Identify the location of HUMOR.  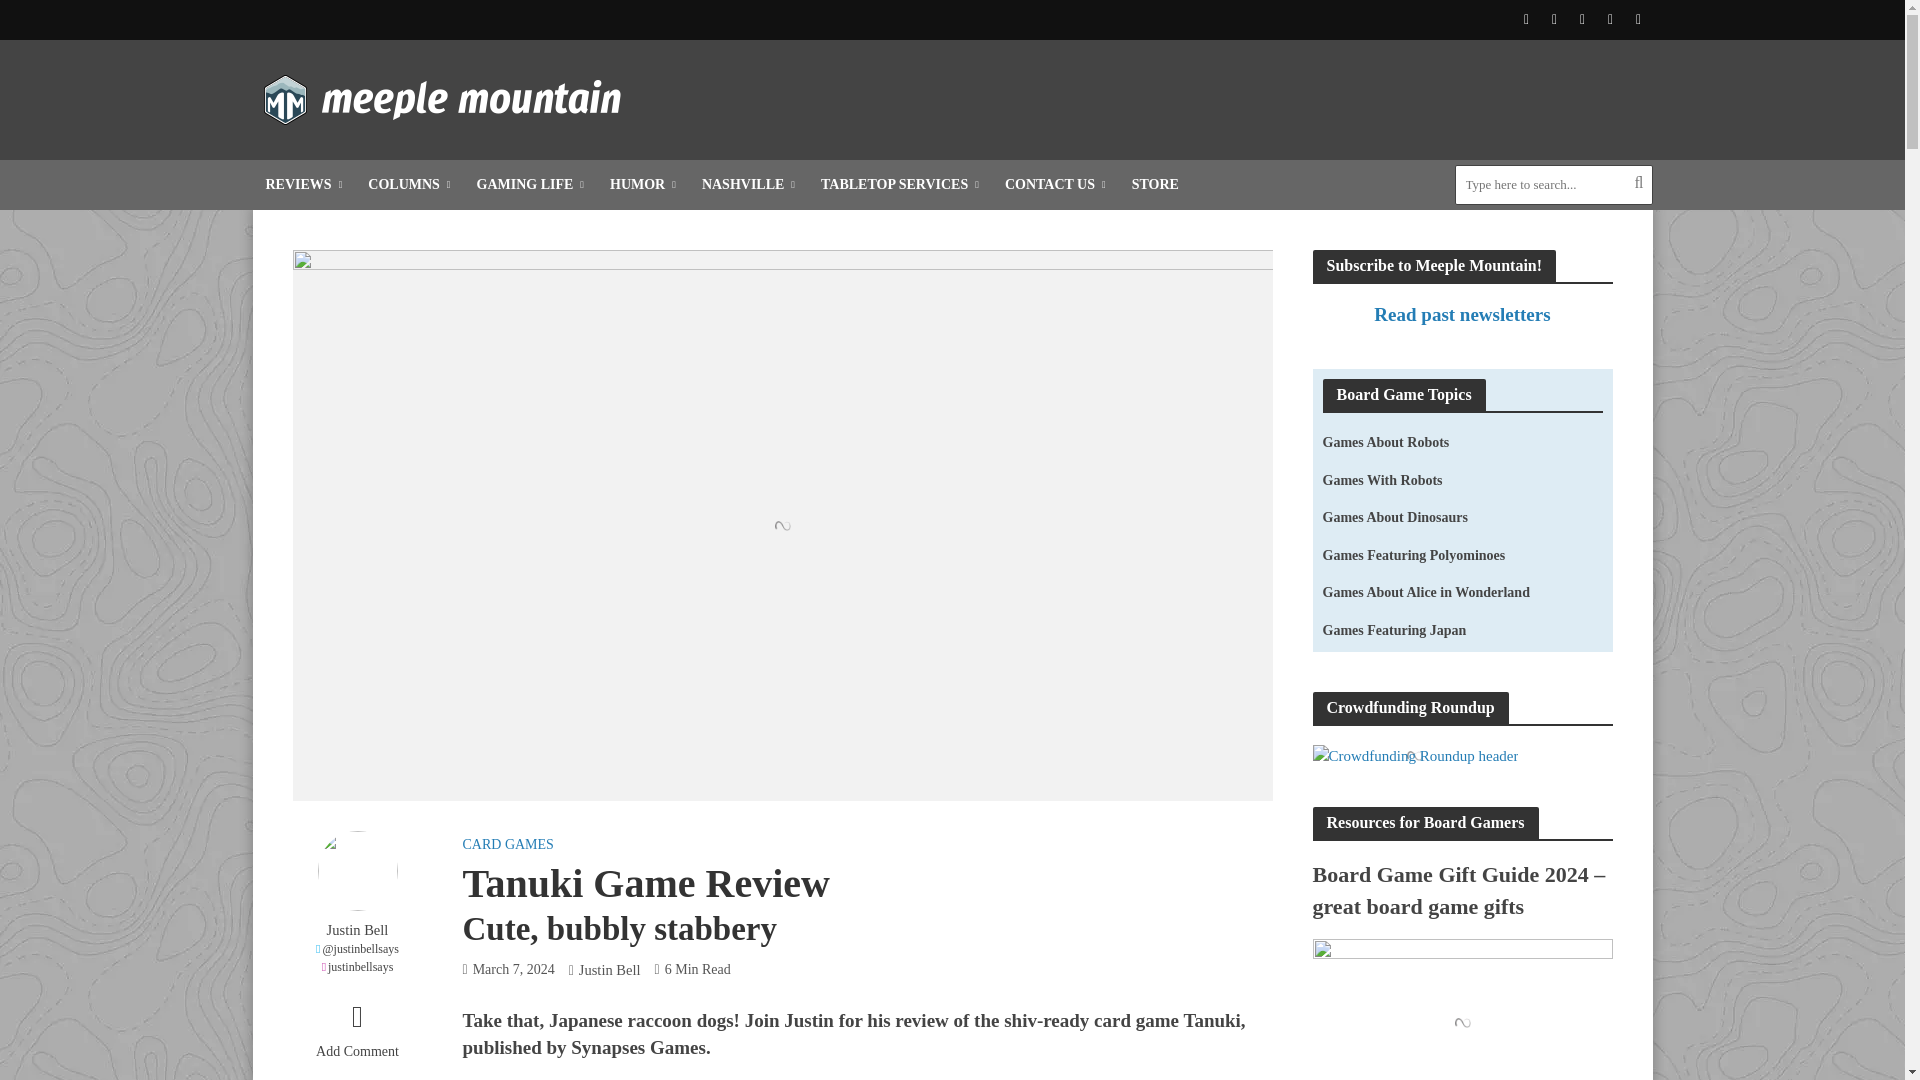
(643, 184).